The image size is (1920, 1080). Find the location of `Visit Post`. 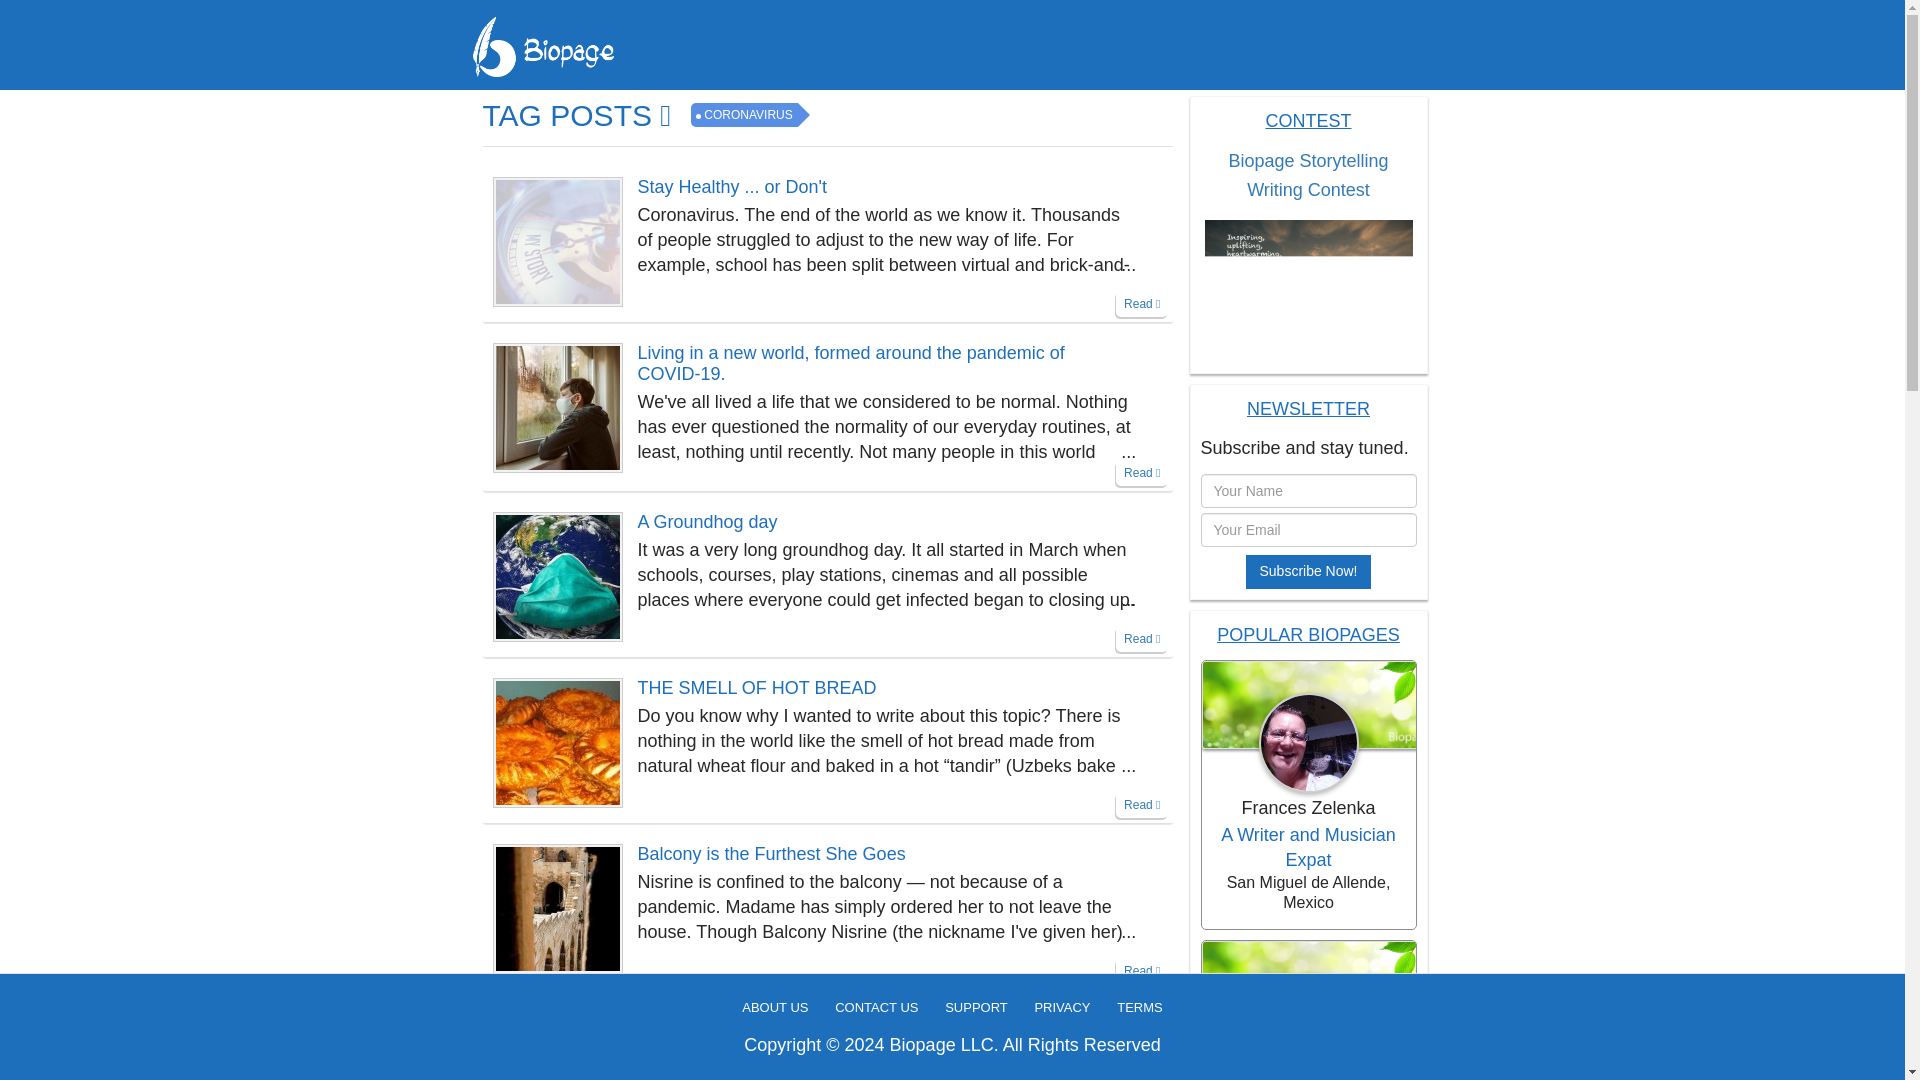

Visit Post is located at coordinates (558, 906).